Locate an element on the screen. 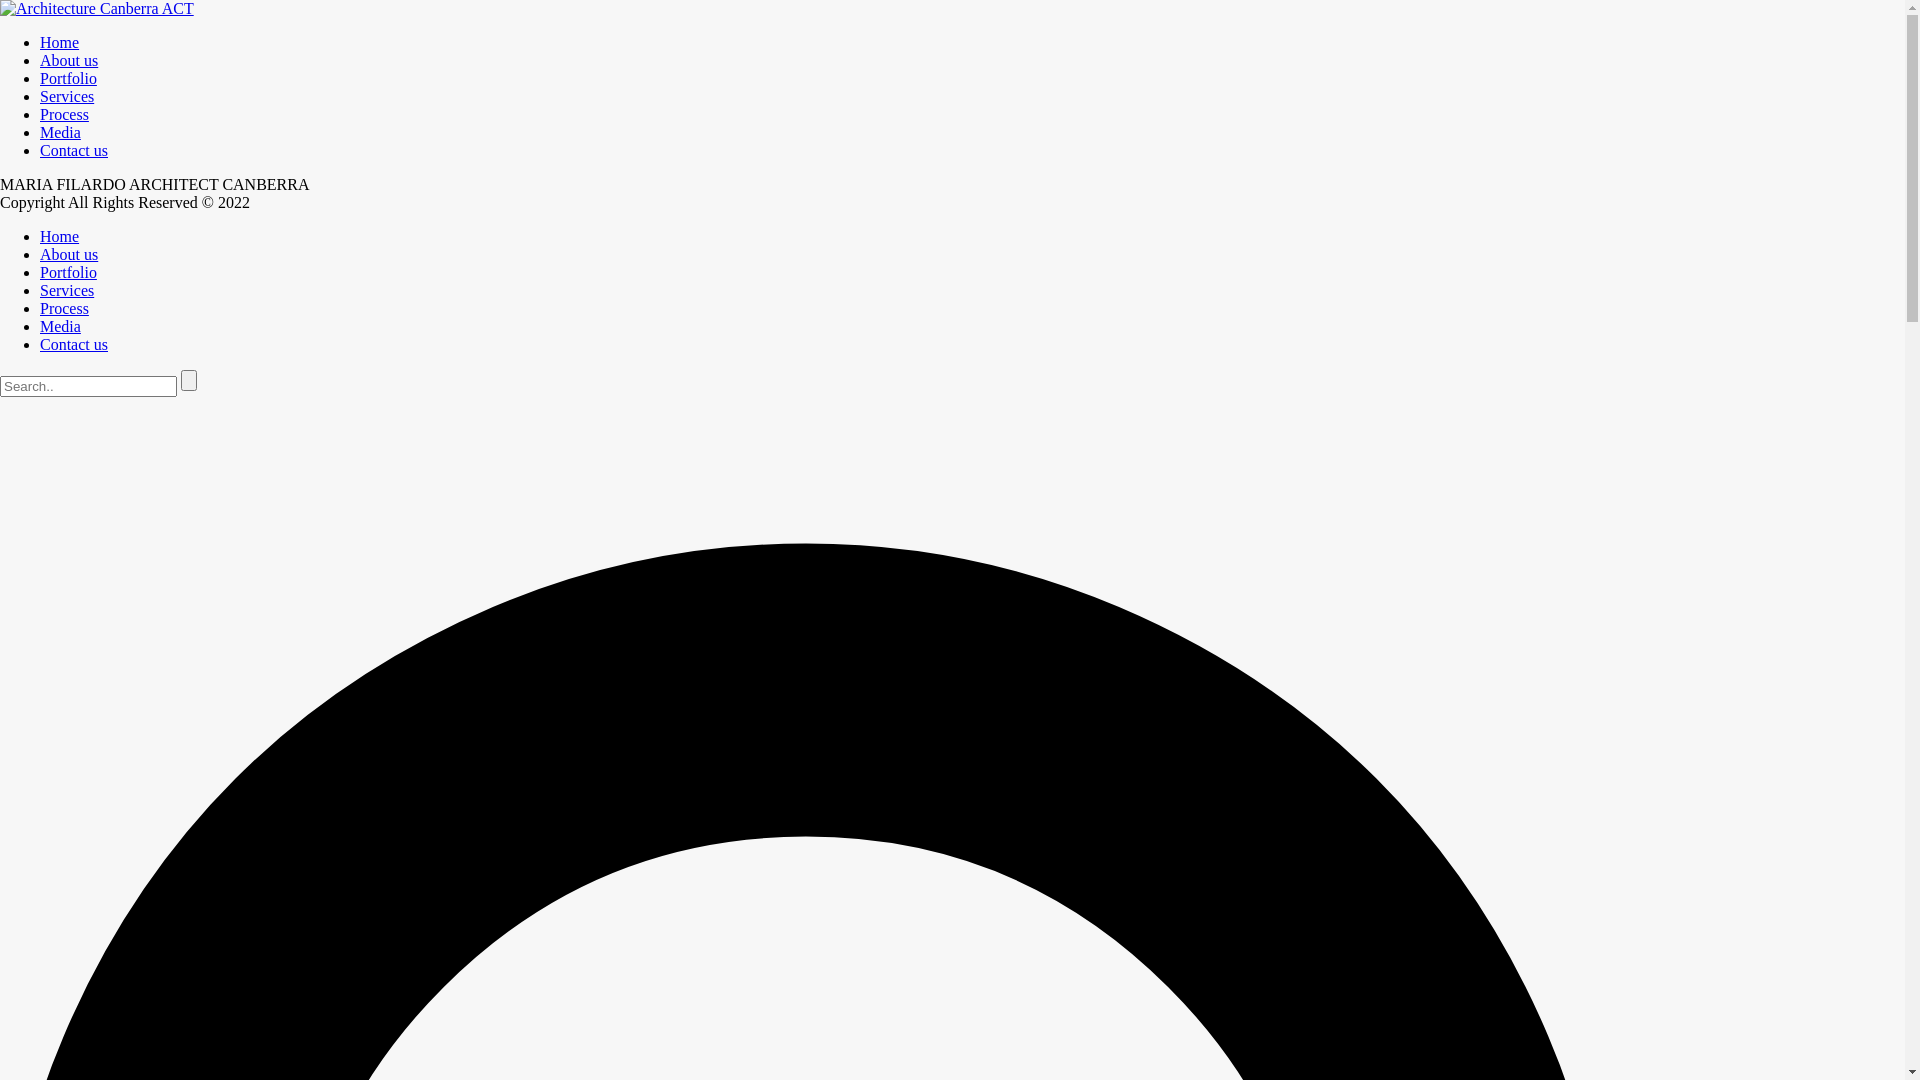 The width and height of the screenshot is (1920, 1080). Architecture Canberra ACT is located at coordinates (97, 9).